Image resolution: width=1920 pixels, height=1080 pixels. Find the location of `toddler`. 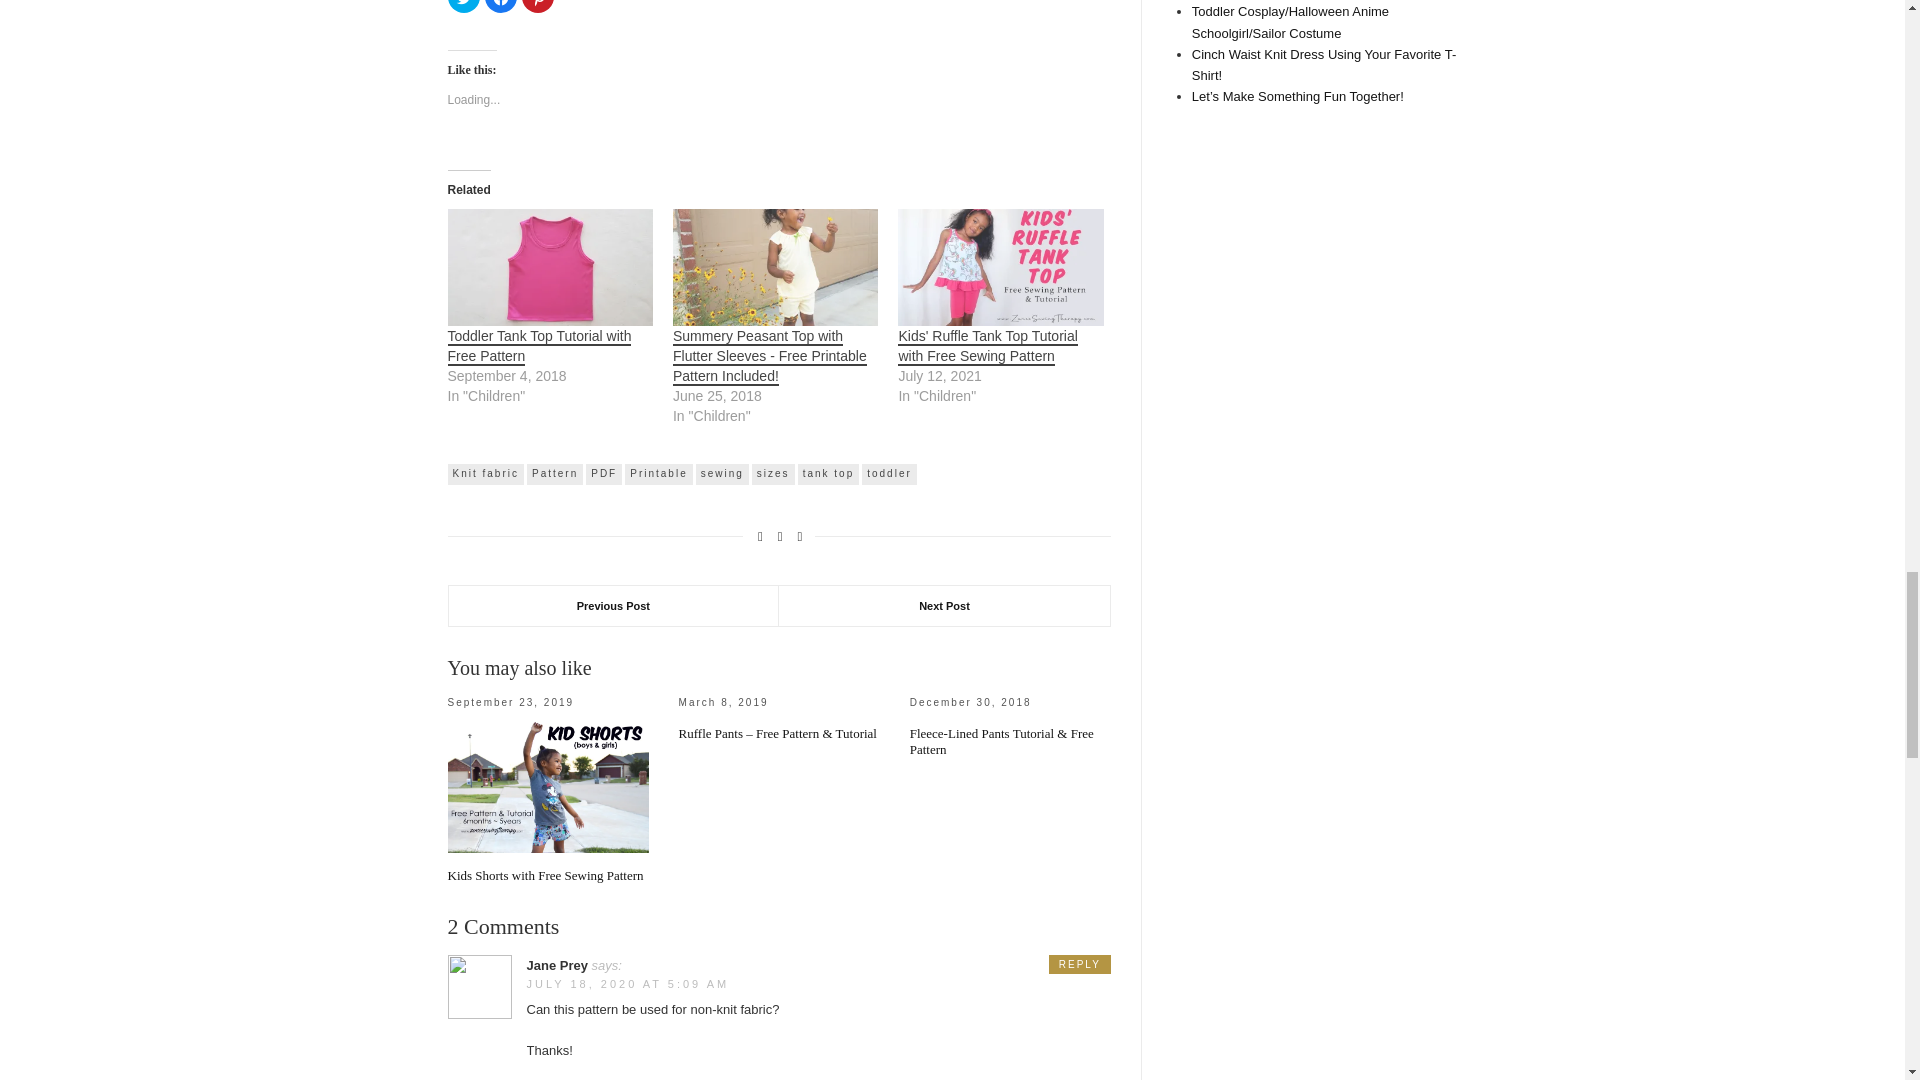

toddler is located at coordinates (890, 474).